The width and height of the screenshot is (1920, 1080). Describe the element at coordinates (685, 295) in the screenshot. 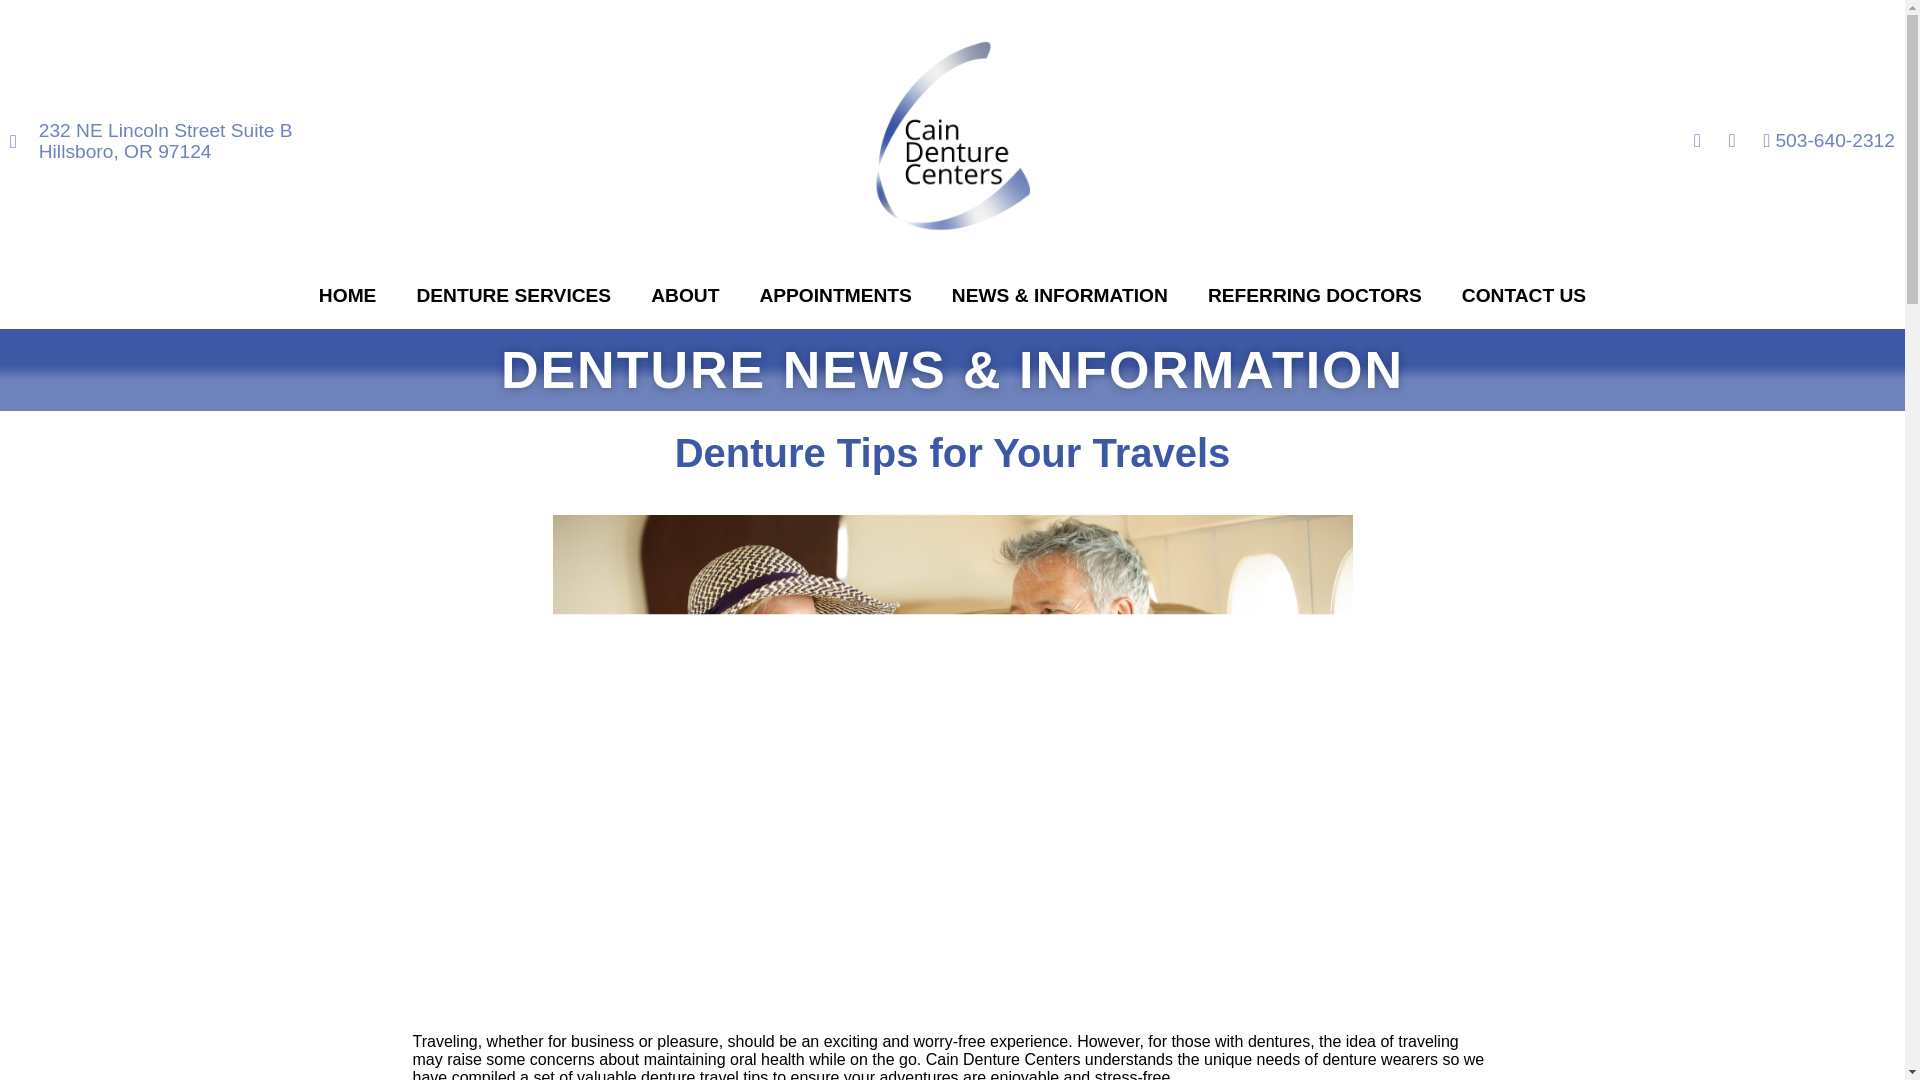

I see `ABOUT` at that location.